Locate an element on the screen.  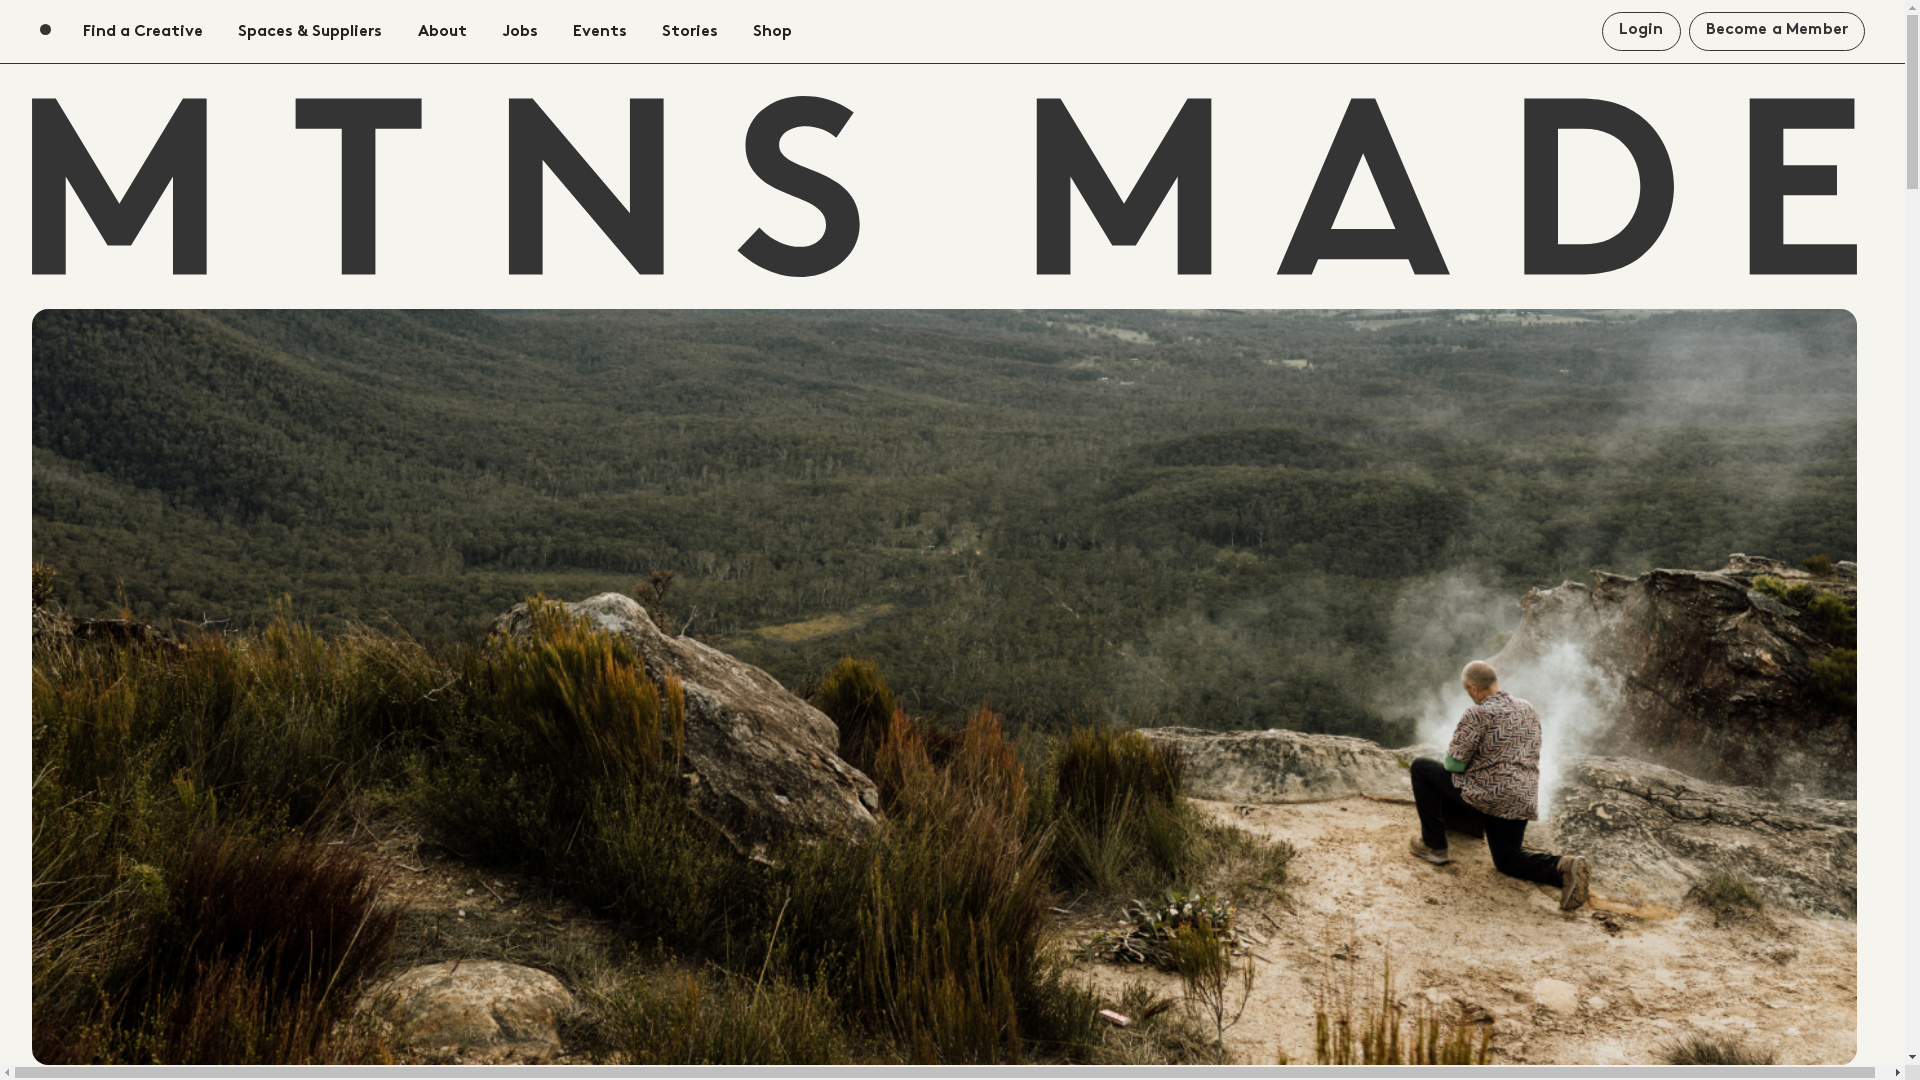
Spaces & Suppliers is located at coordinates (310, 31).